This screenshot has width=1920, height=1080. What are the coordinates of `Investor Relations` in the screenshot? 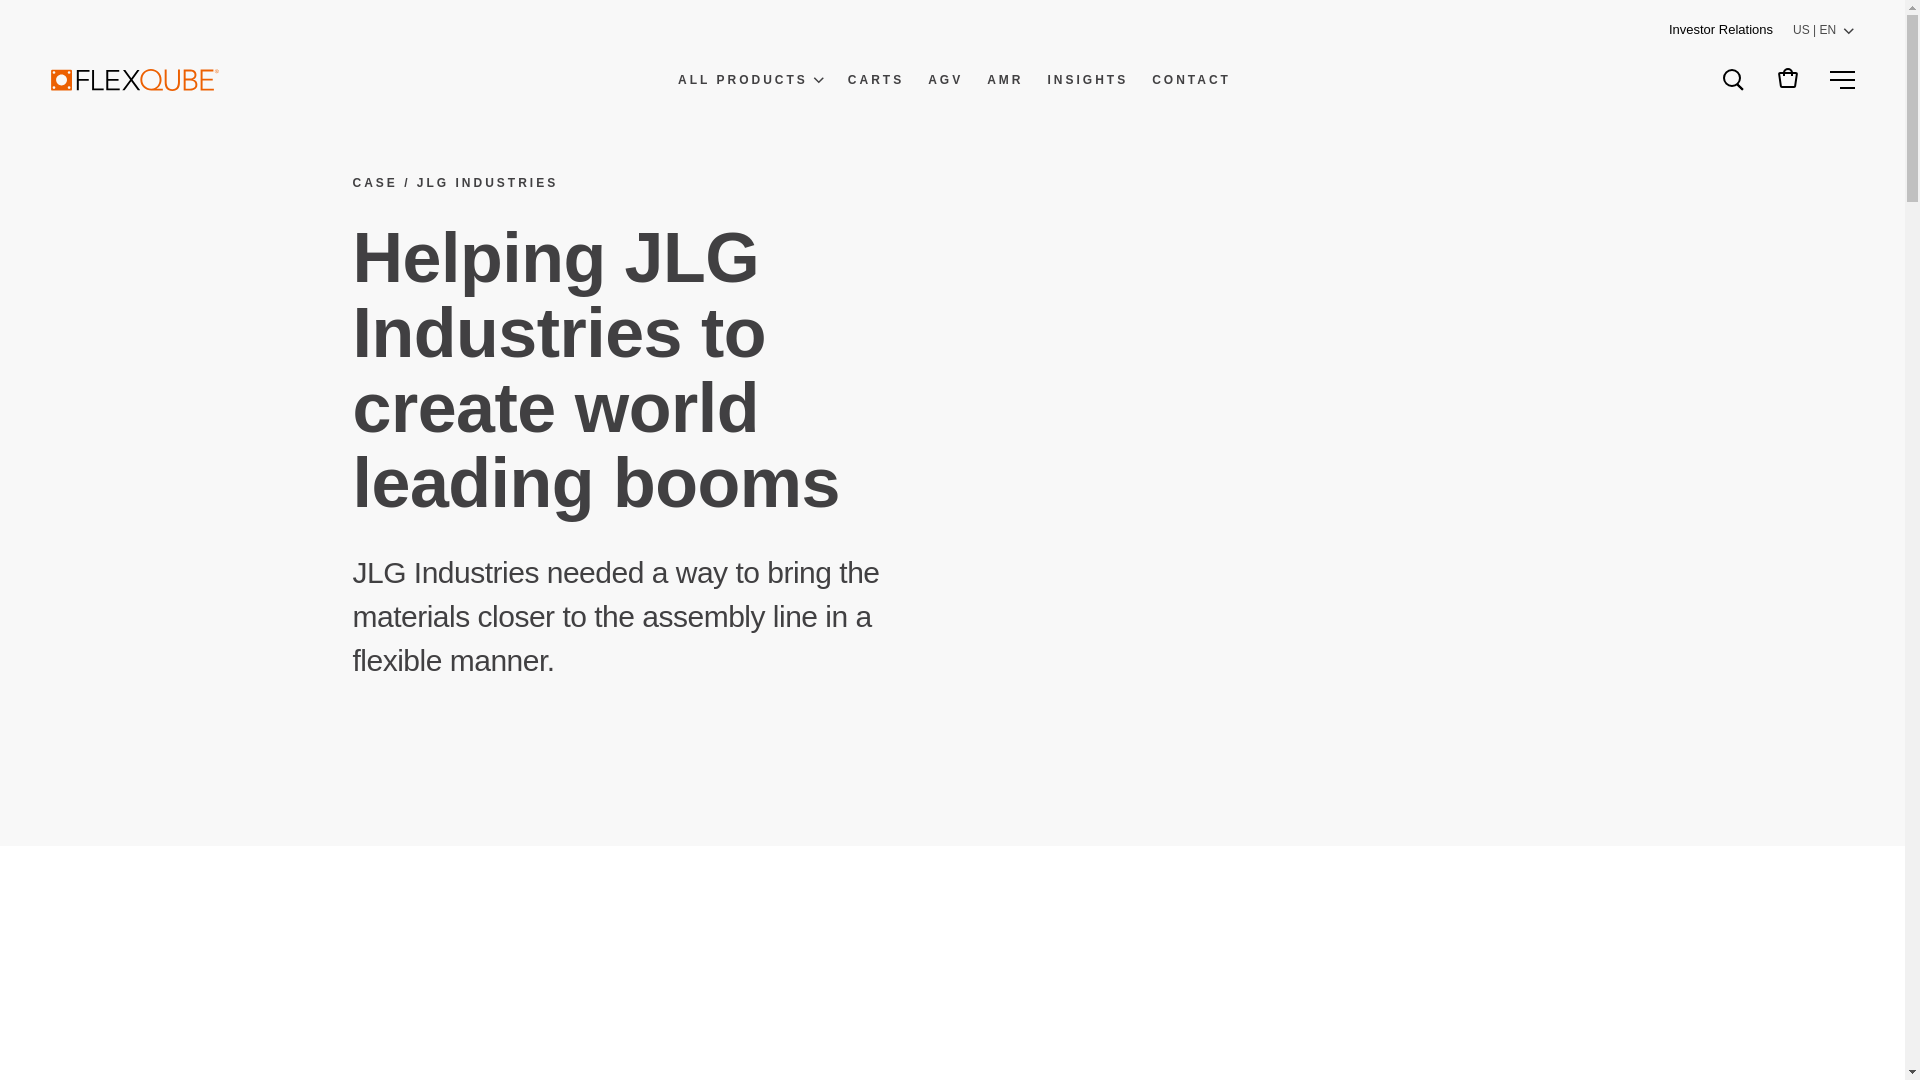 It's located at (1720, 30).